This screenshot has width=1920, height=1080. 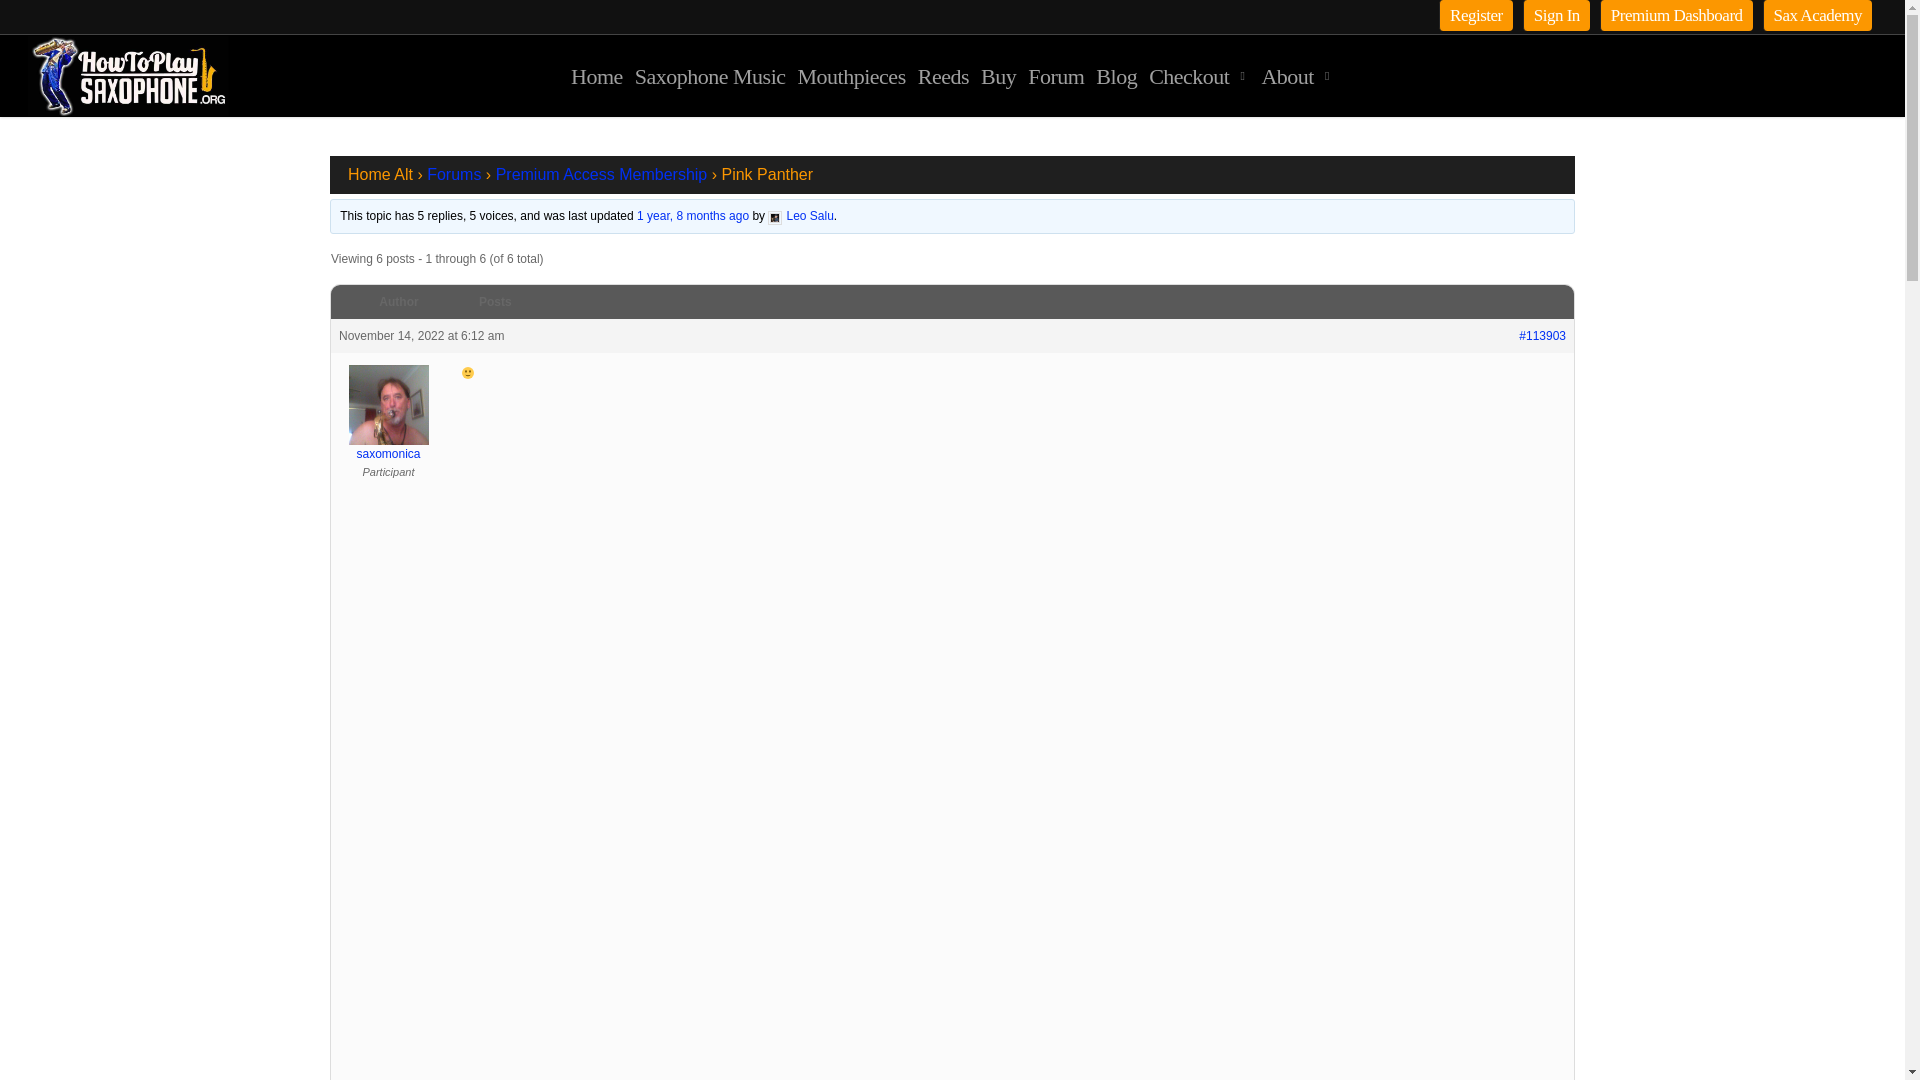 I want to click on Mouthpieces, so click(x=852, y=76).